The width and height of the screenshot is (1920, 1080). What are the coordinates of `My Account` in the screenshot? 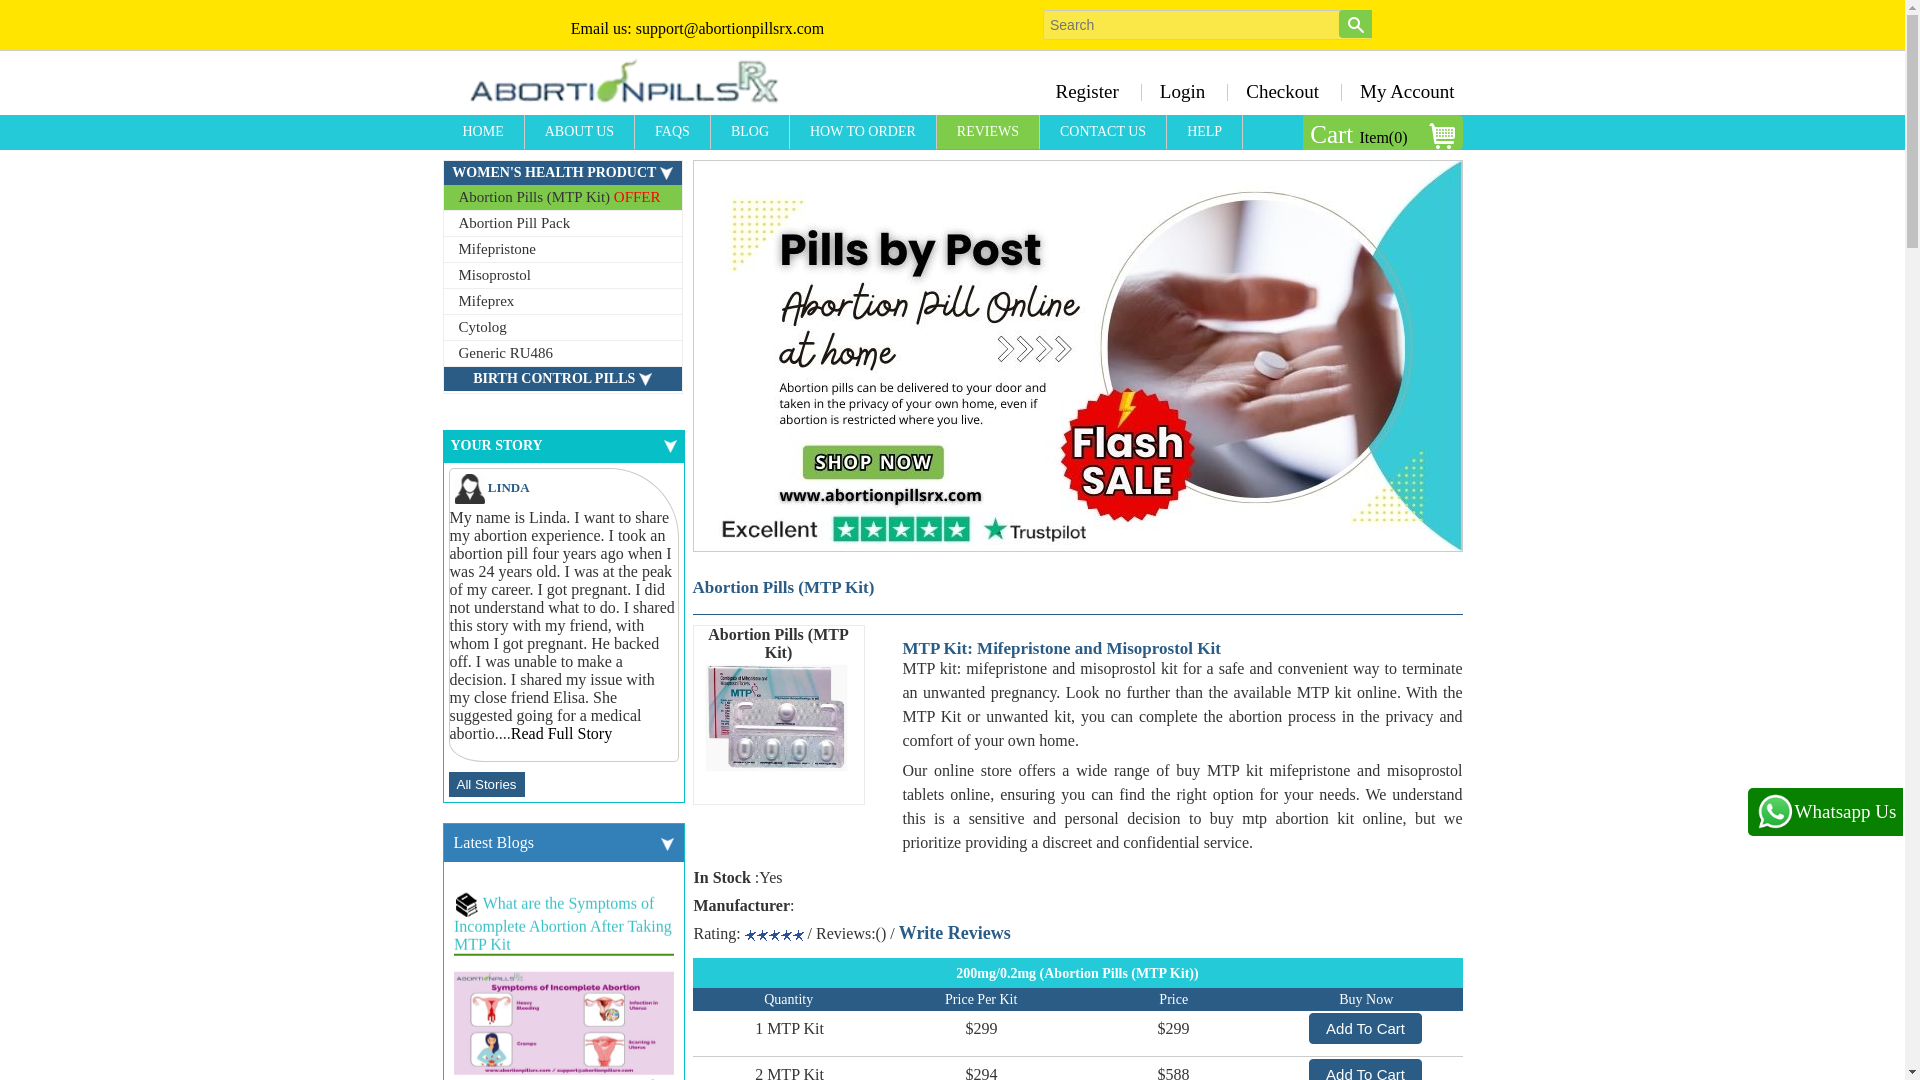 It's located at (1401, 91).